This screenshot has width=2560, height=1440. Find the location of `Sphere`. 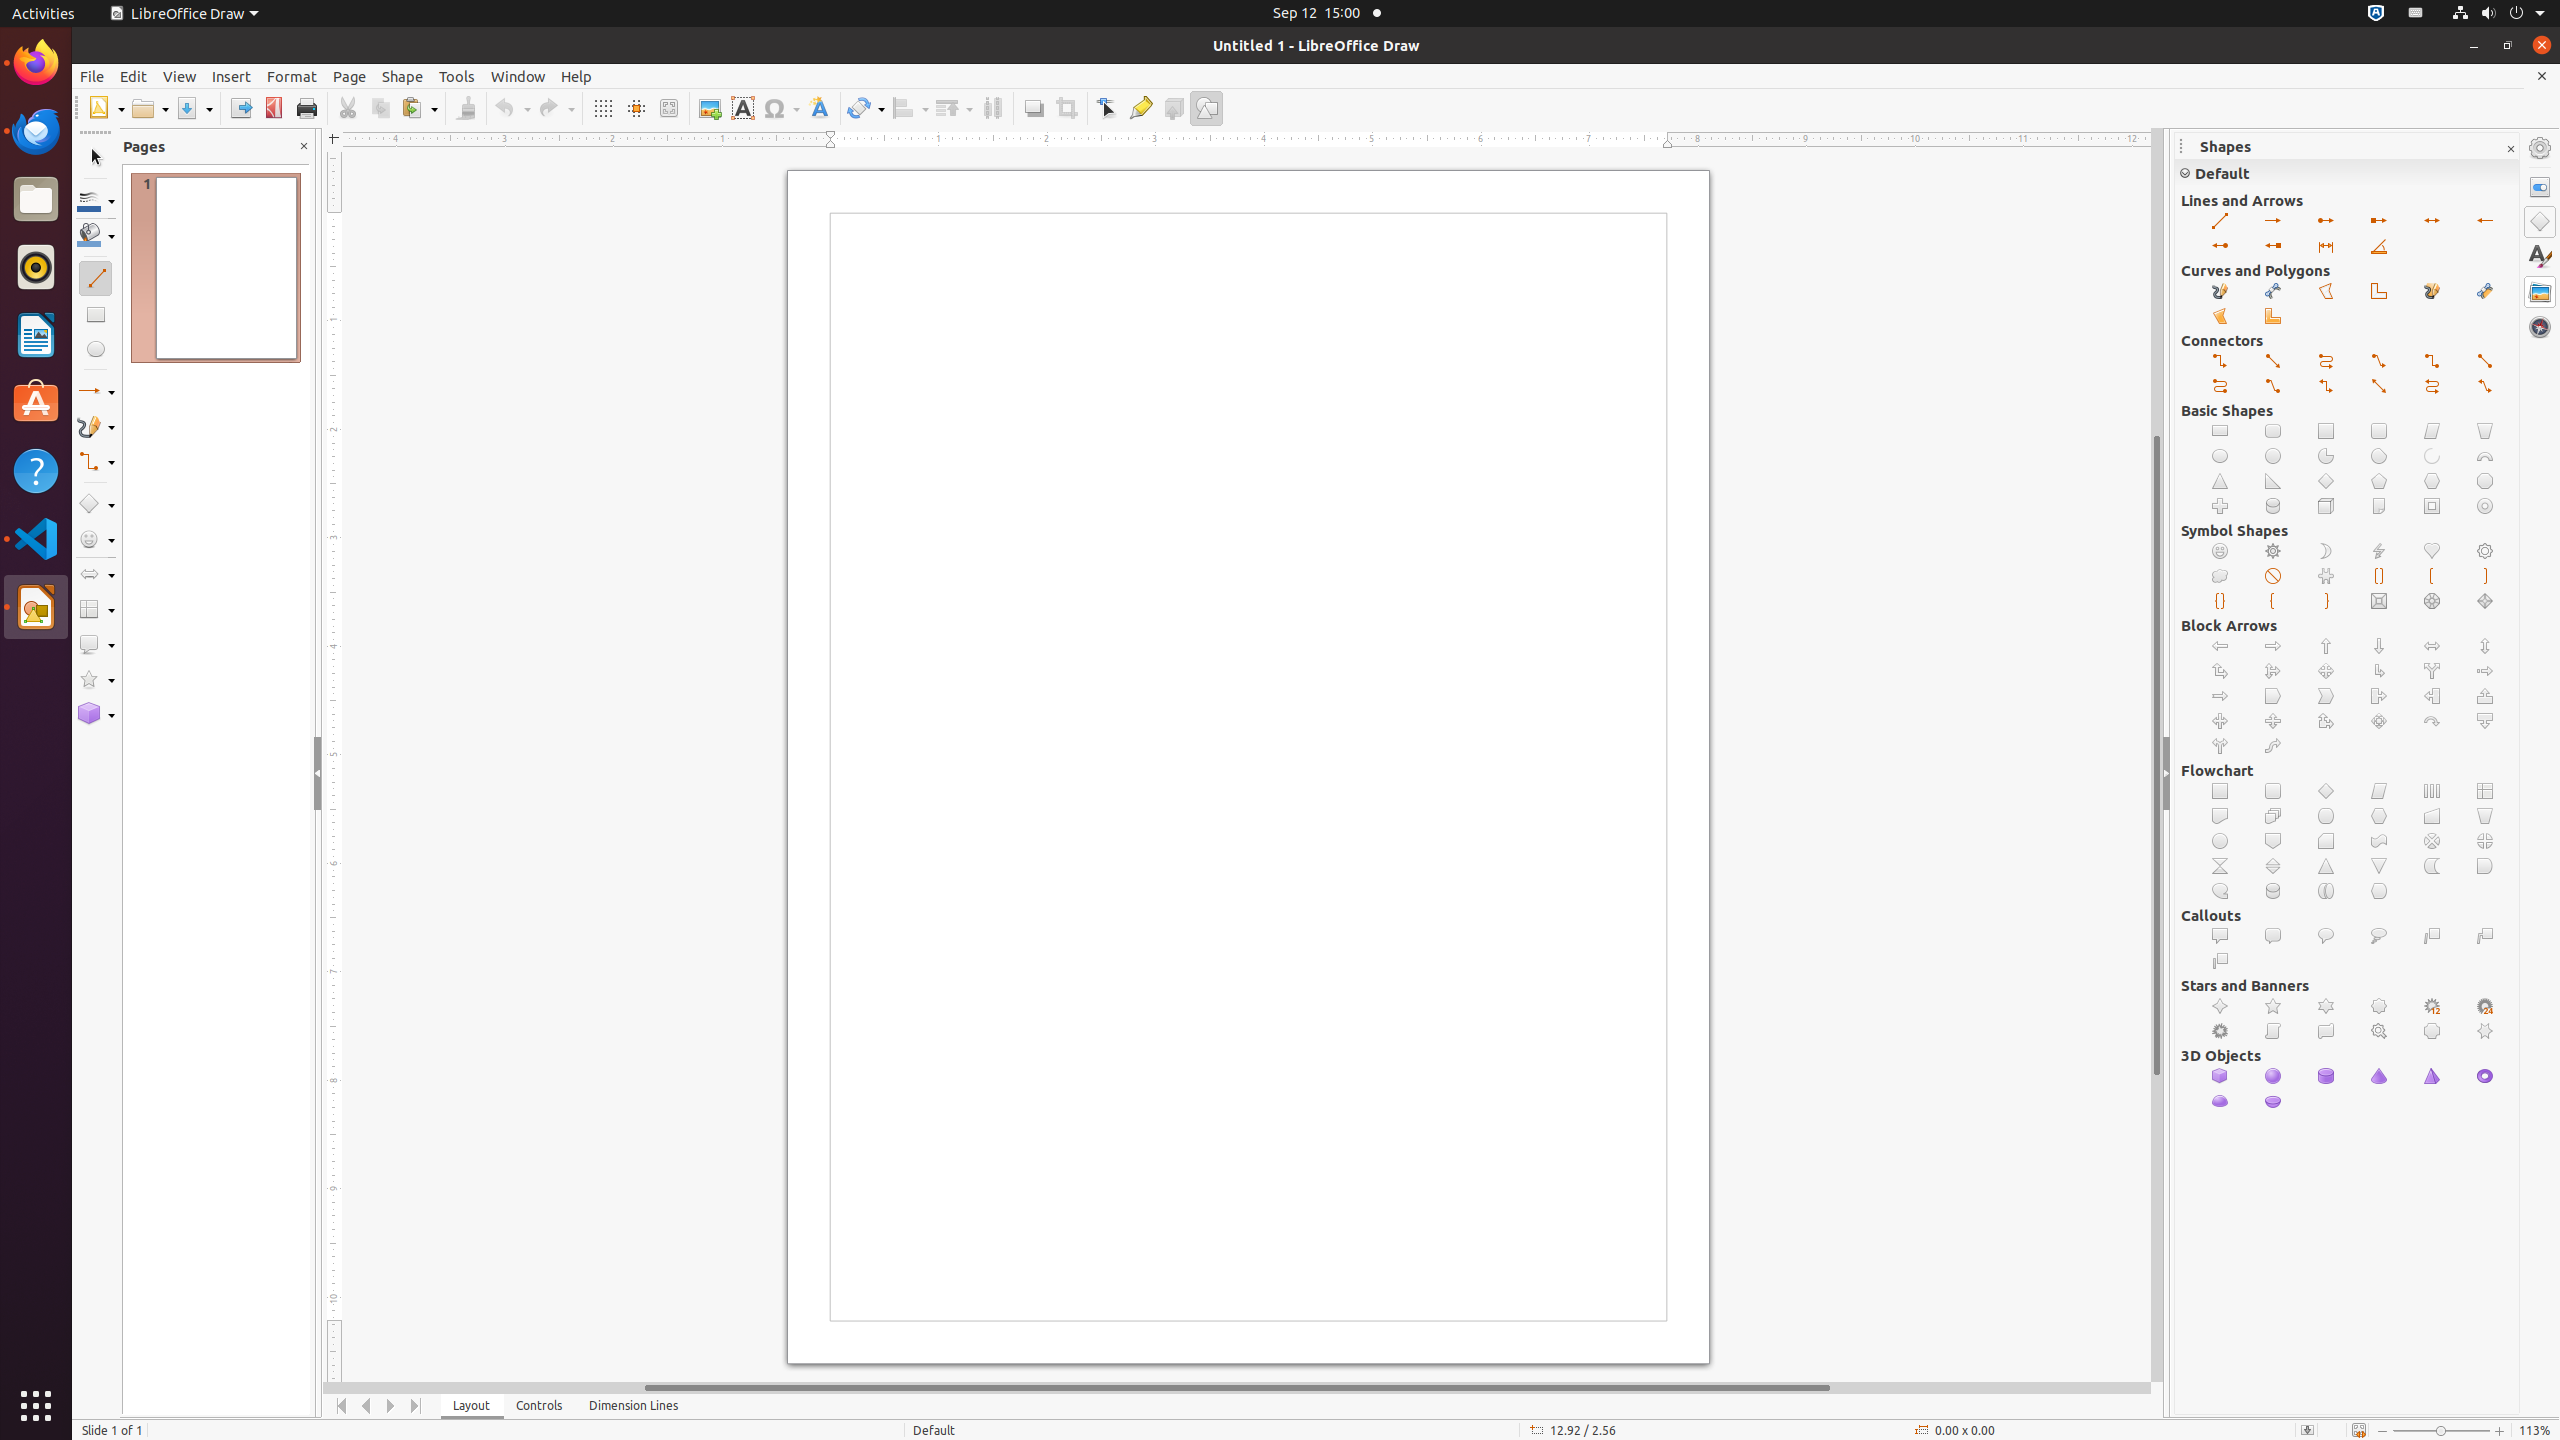

Sphere is located at coordinates (2274, 1076).